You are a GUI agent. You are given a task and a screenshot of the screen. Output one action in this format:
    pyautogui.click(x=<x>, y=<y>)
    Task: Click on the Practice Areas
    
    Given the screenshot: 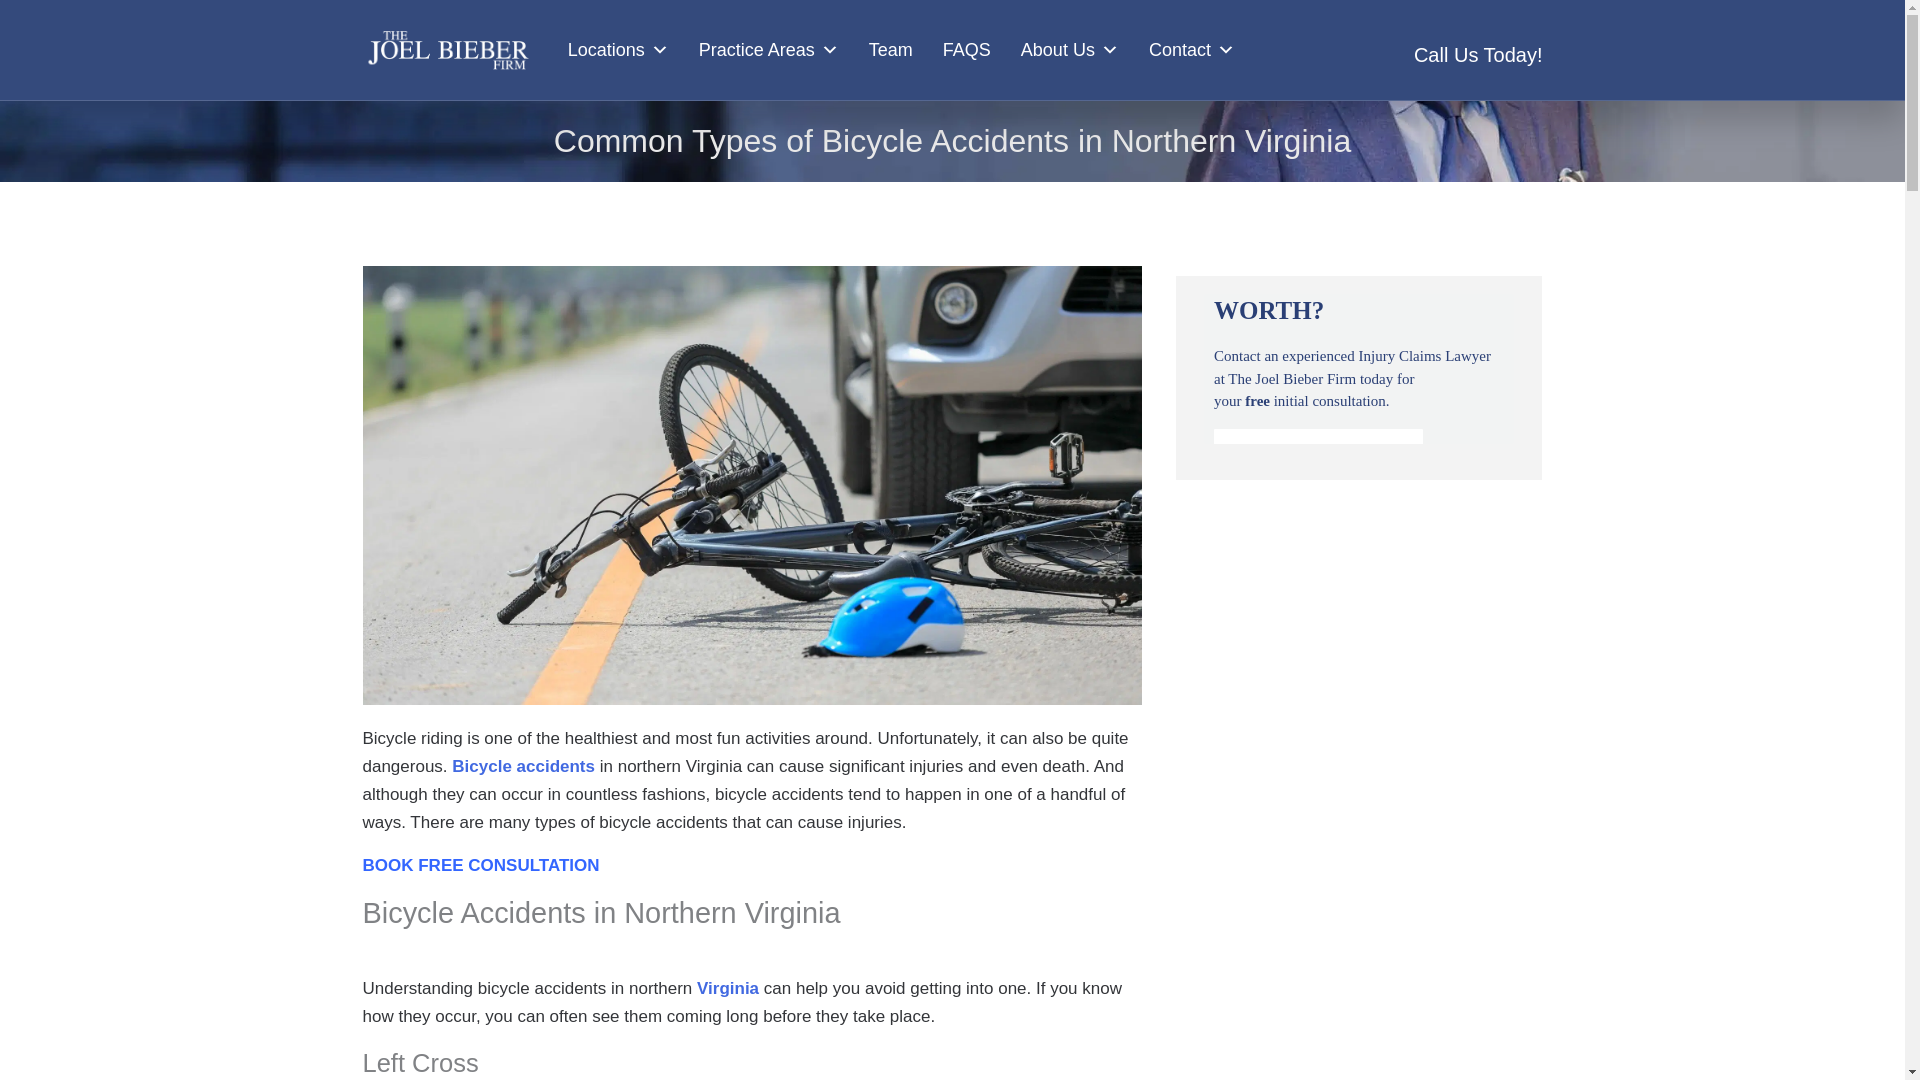 What is the action you would take?
    pyautogui.click(x=768, y=50)
    